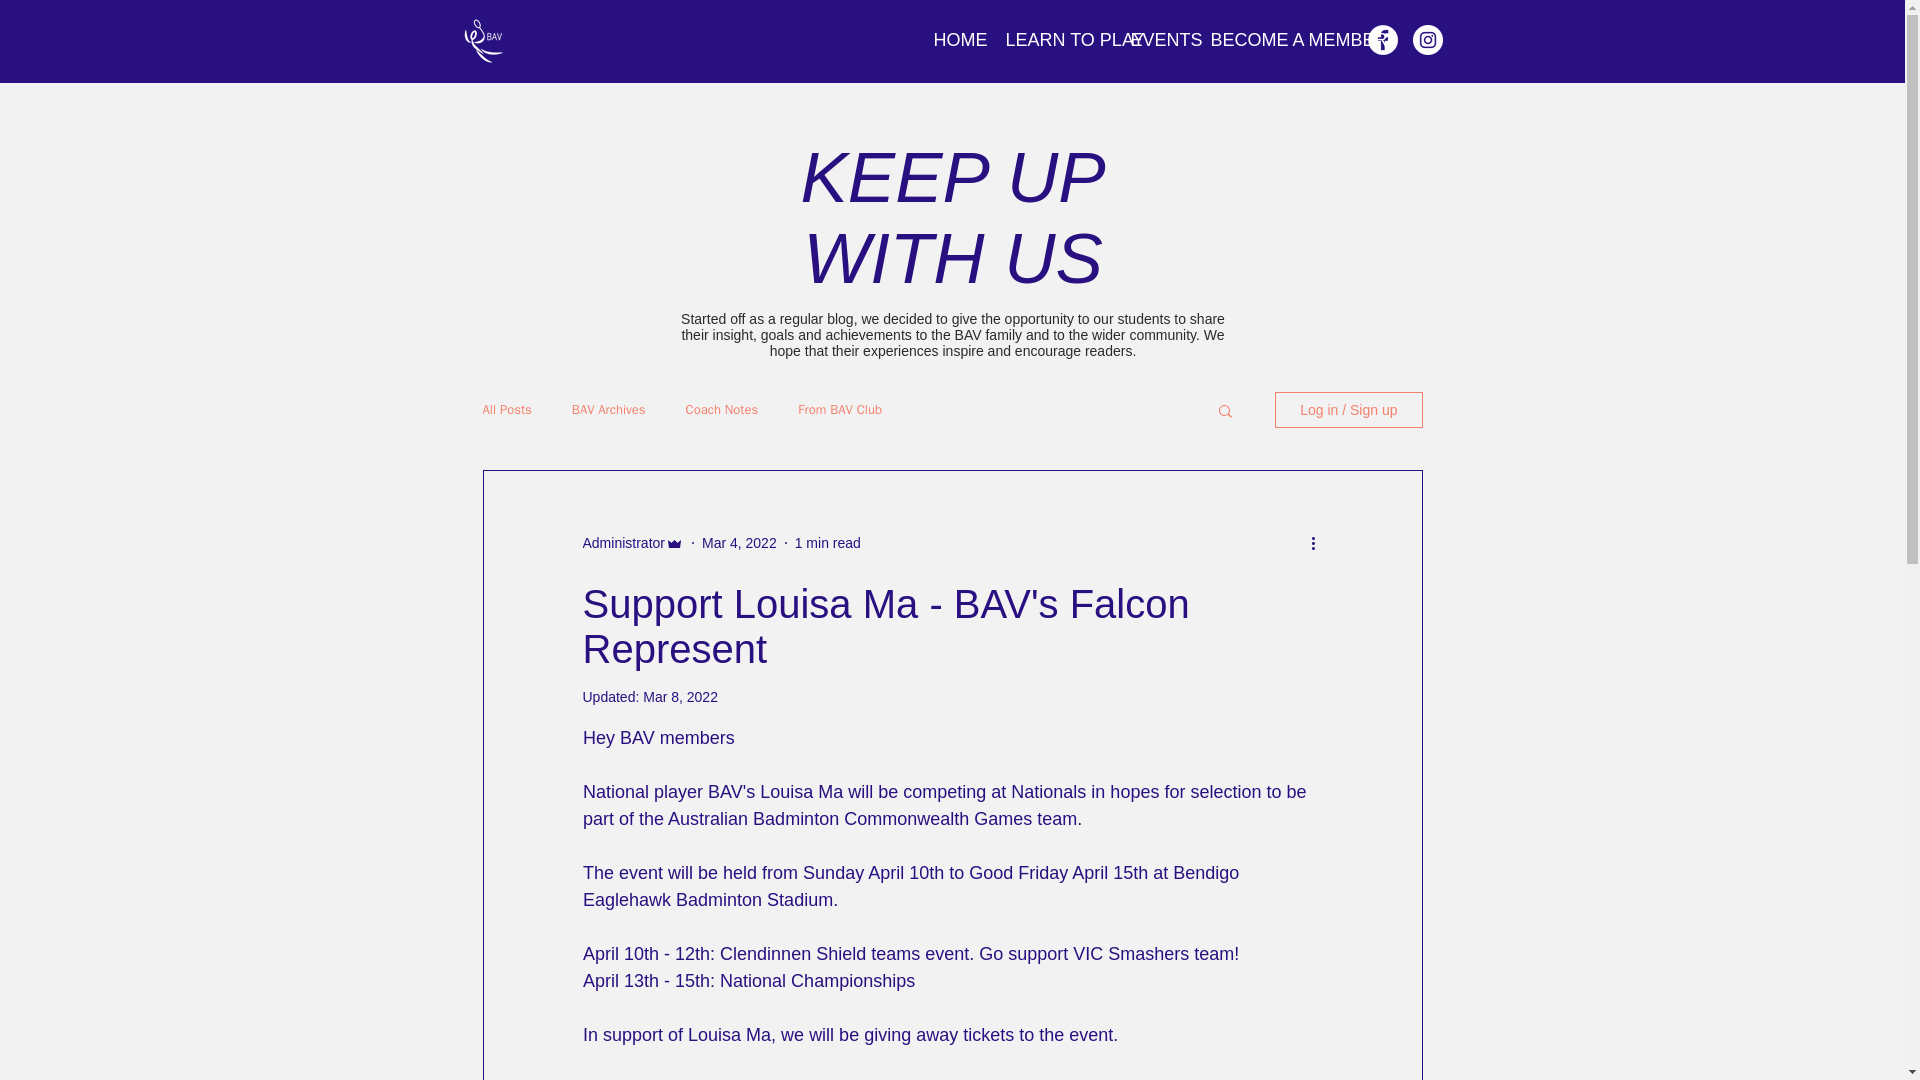 Image resolution: width=1920 pixels, height=1080 pixels. What do you see at coordinates (722, 410) in the screenshot?
I see `Coach Notes` at bounding box center [722, 410].